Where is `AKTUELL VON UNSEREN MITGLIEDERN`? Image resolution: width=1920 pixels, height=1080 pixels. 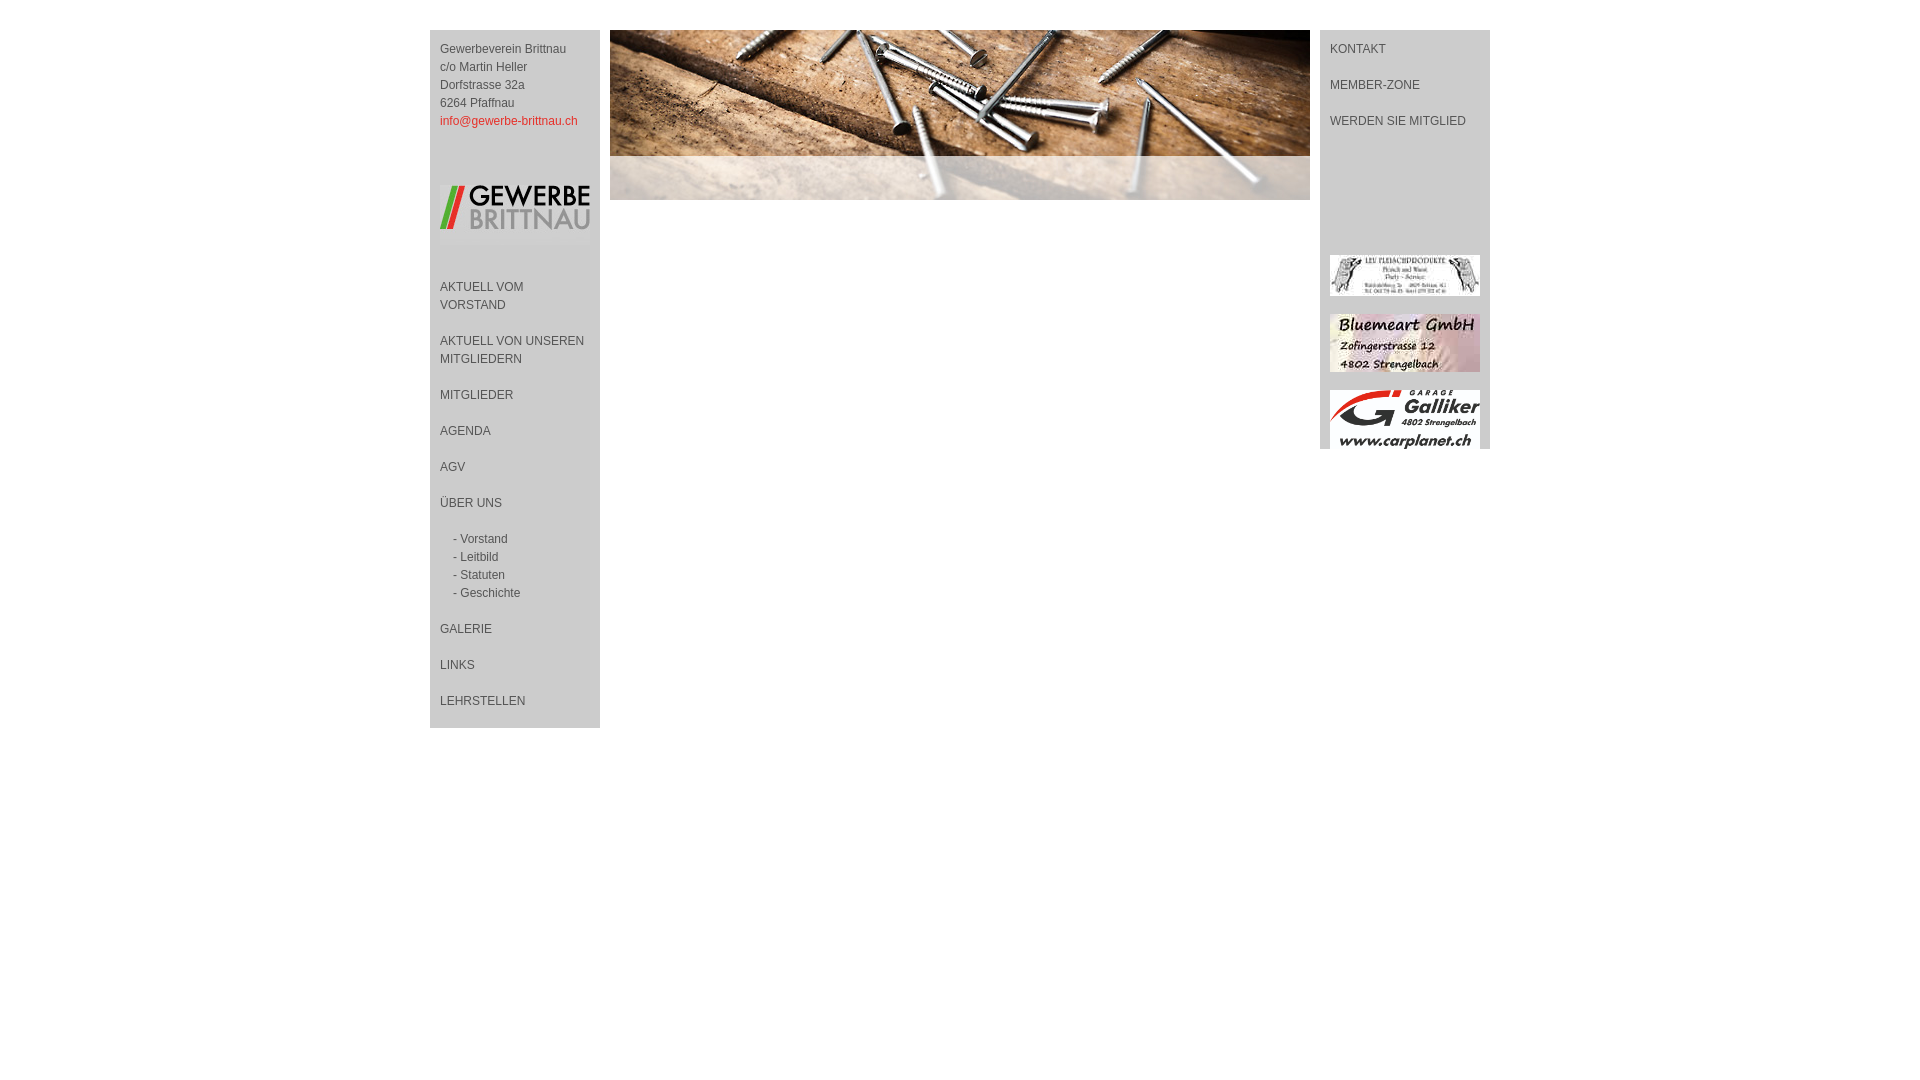
AKTUELL VON UNSEREN MITGLIEDERN is located at coordinates (512, 350).